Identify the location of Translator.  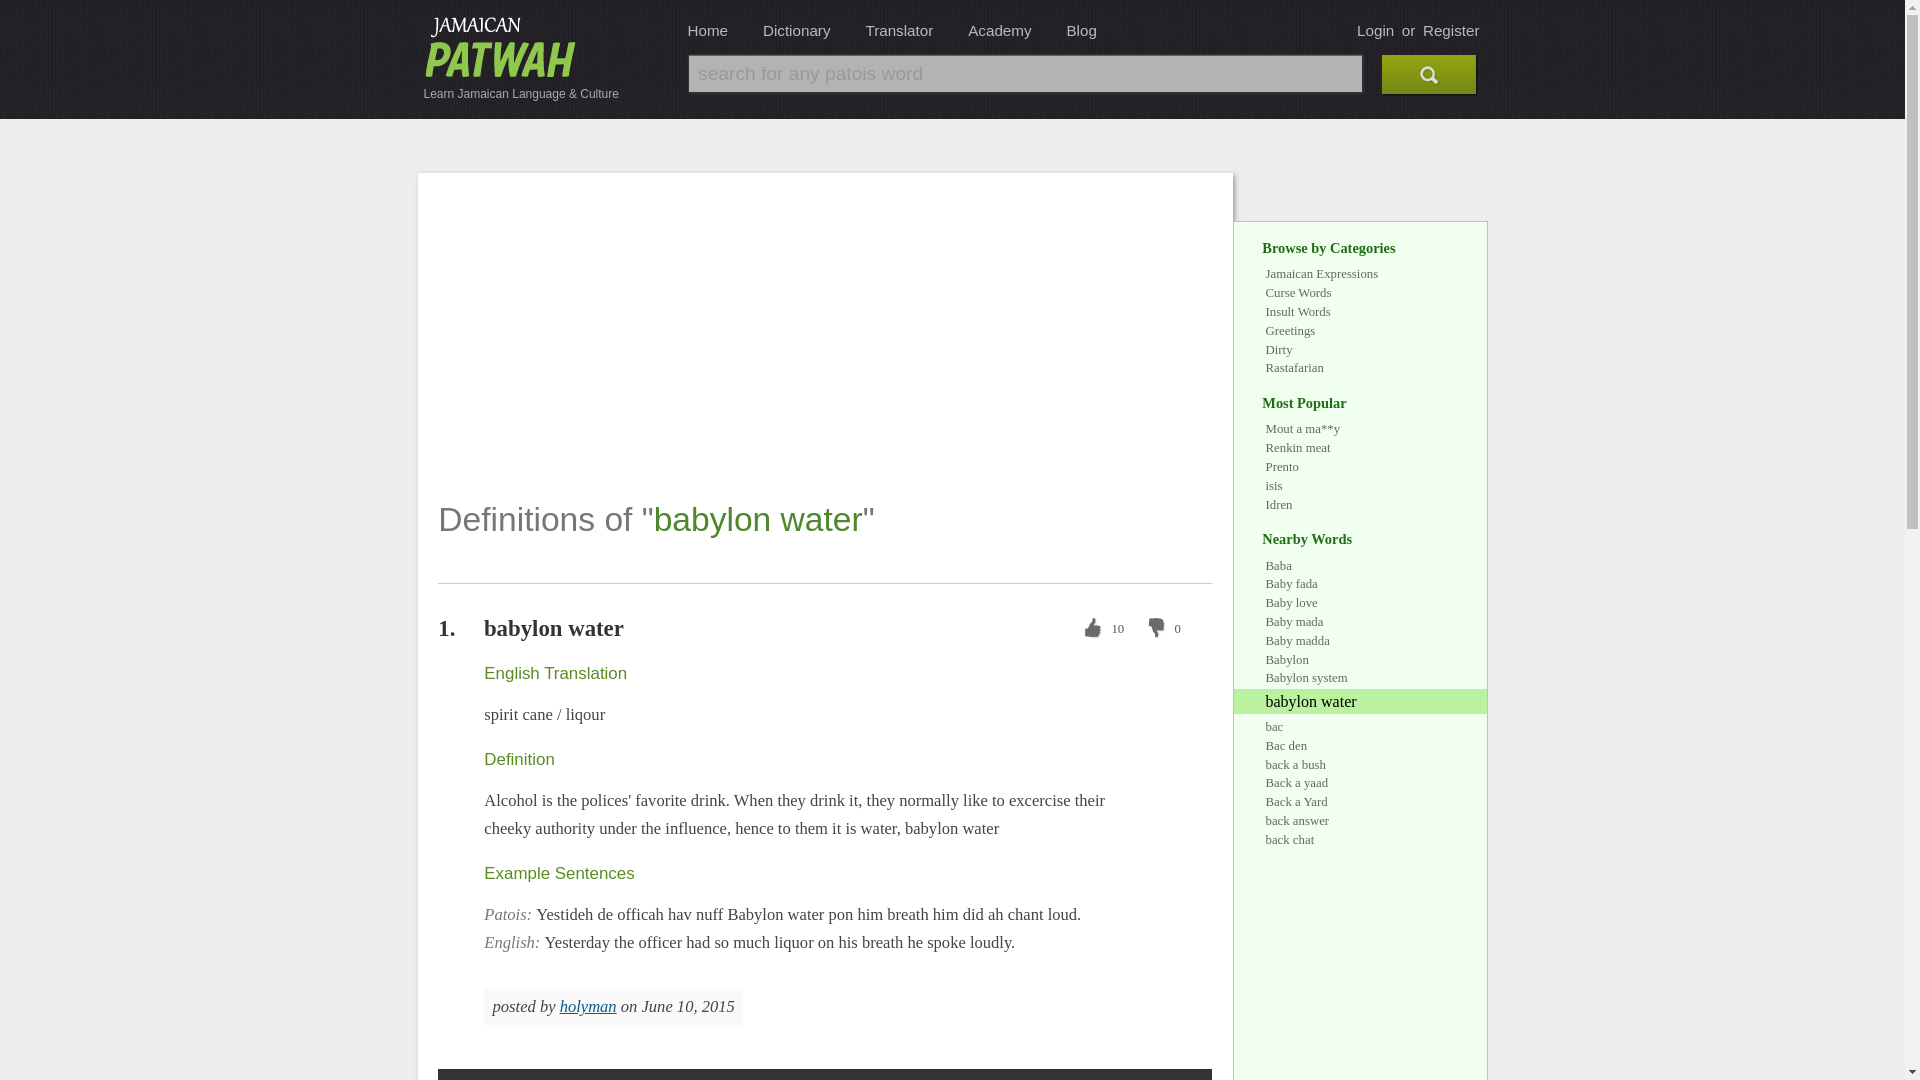
(899, 30).